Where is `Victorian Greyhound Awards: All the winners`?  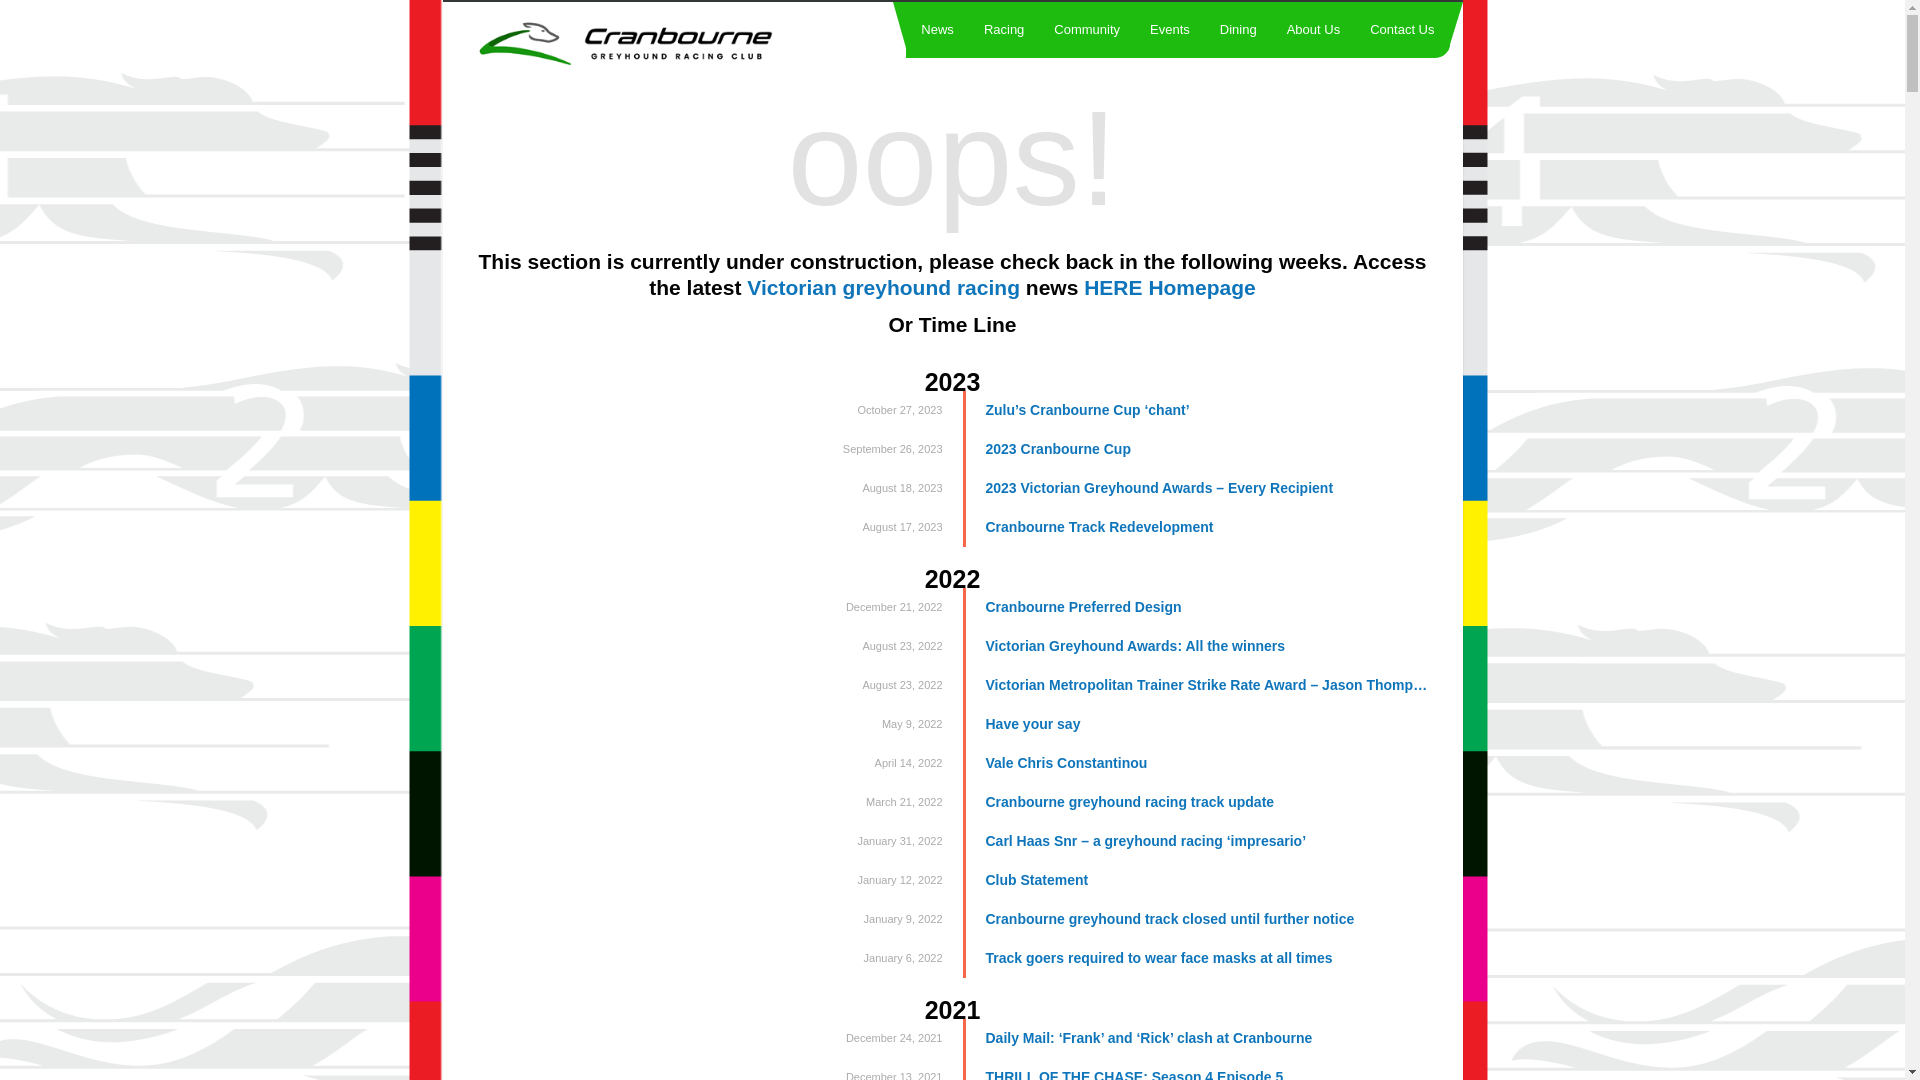
Victorian Greyhound Awards: All the winners is located at coordinates (1196, 646).